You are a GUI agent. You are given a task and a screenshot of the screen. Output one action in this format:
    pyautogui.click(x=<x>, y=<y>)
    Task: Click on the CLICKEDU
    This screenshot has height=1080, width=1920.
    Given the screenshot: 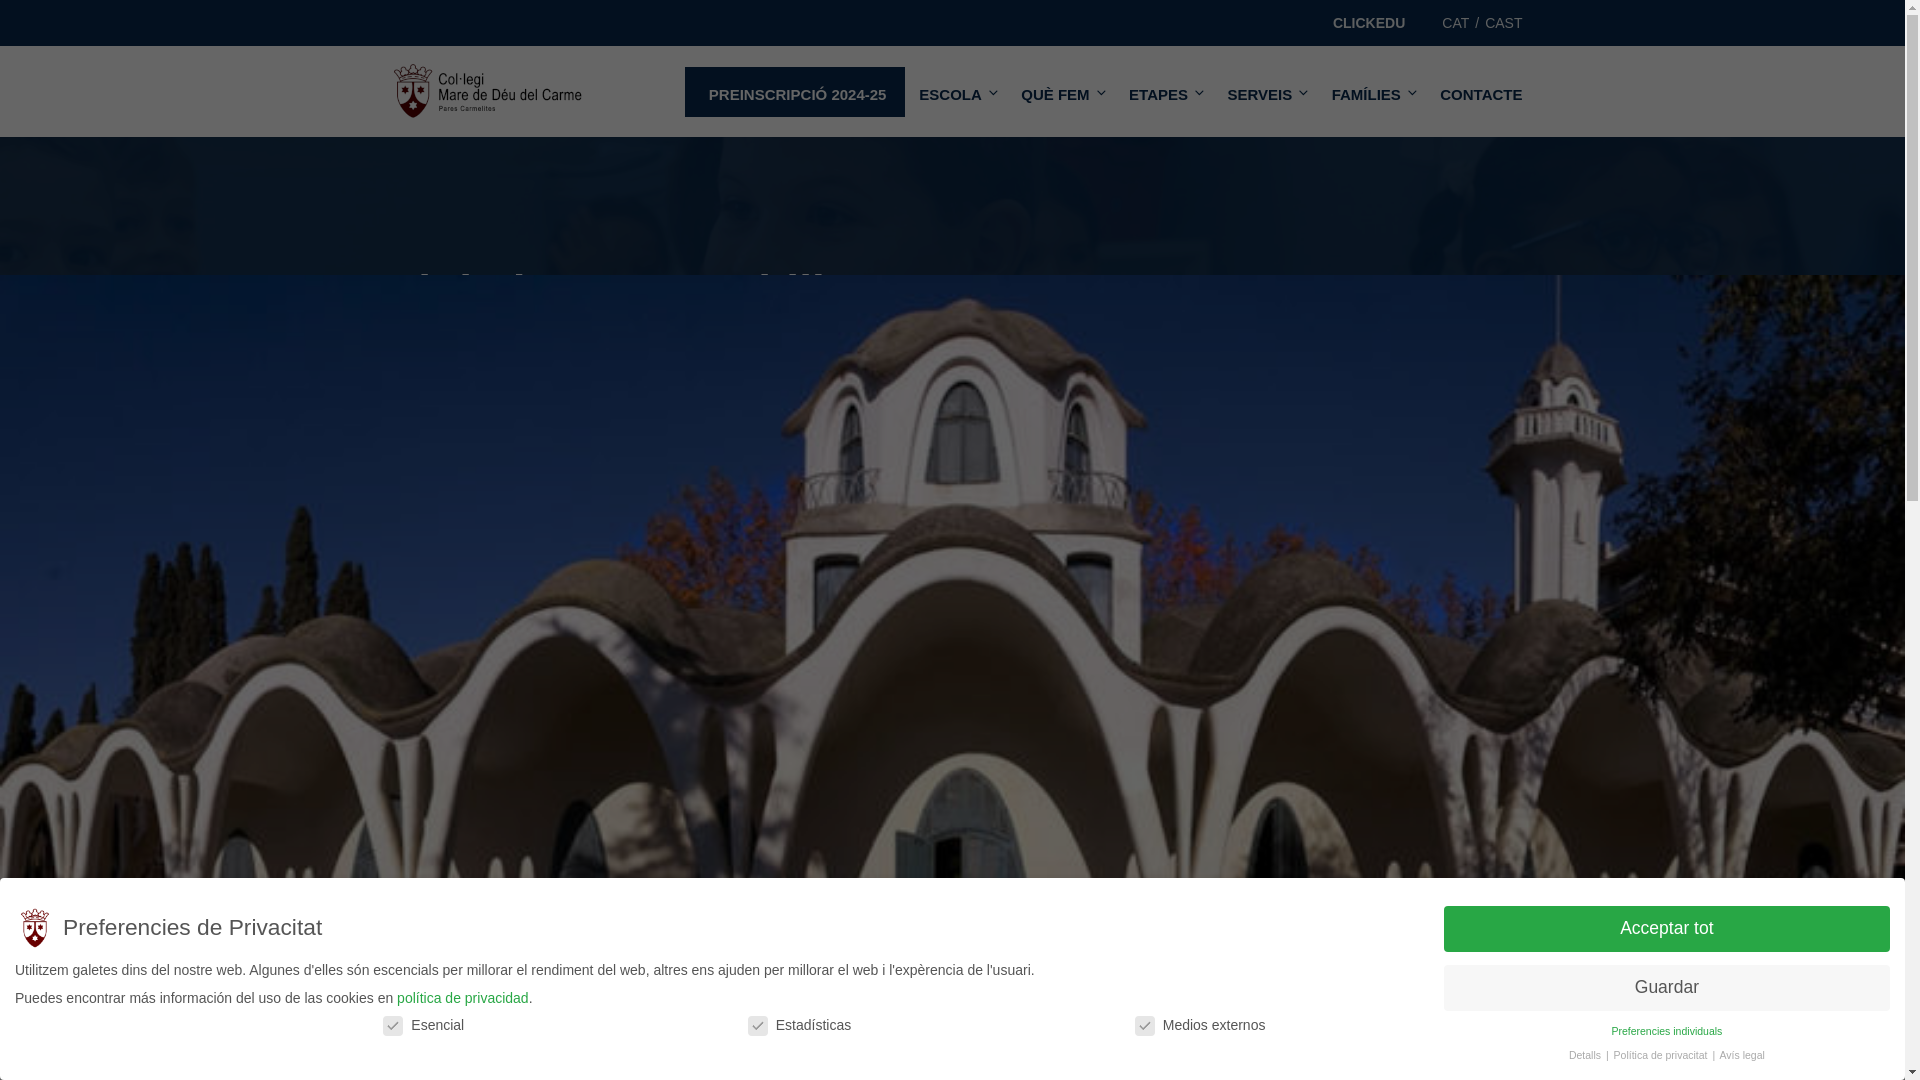 What is the action you would take?
    pyautogui.click(x=1368, y=23)
    